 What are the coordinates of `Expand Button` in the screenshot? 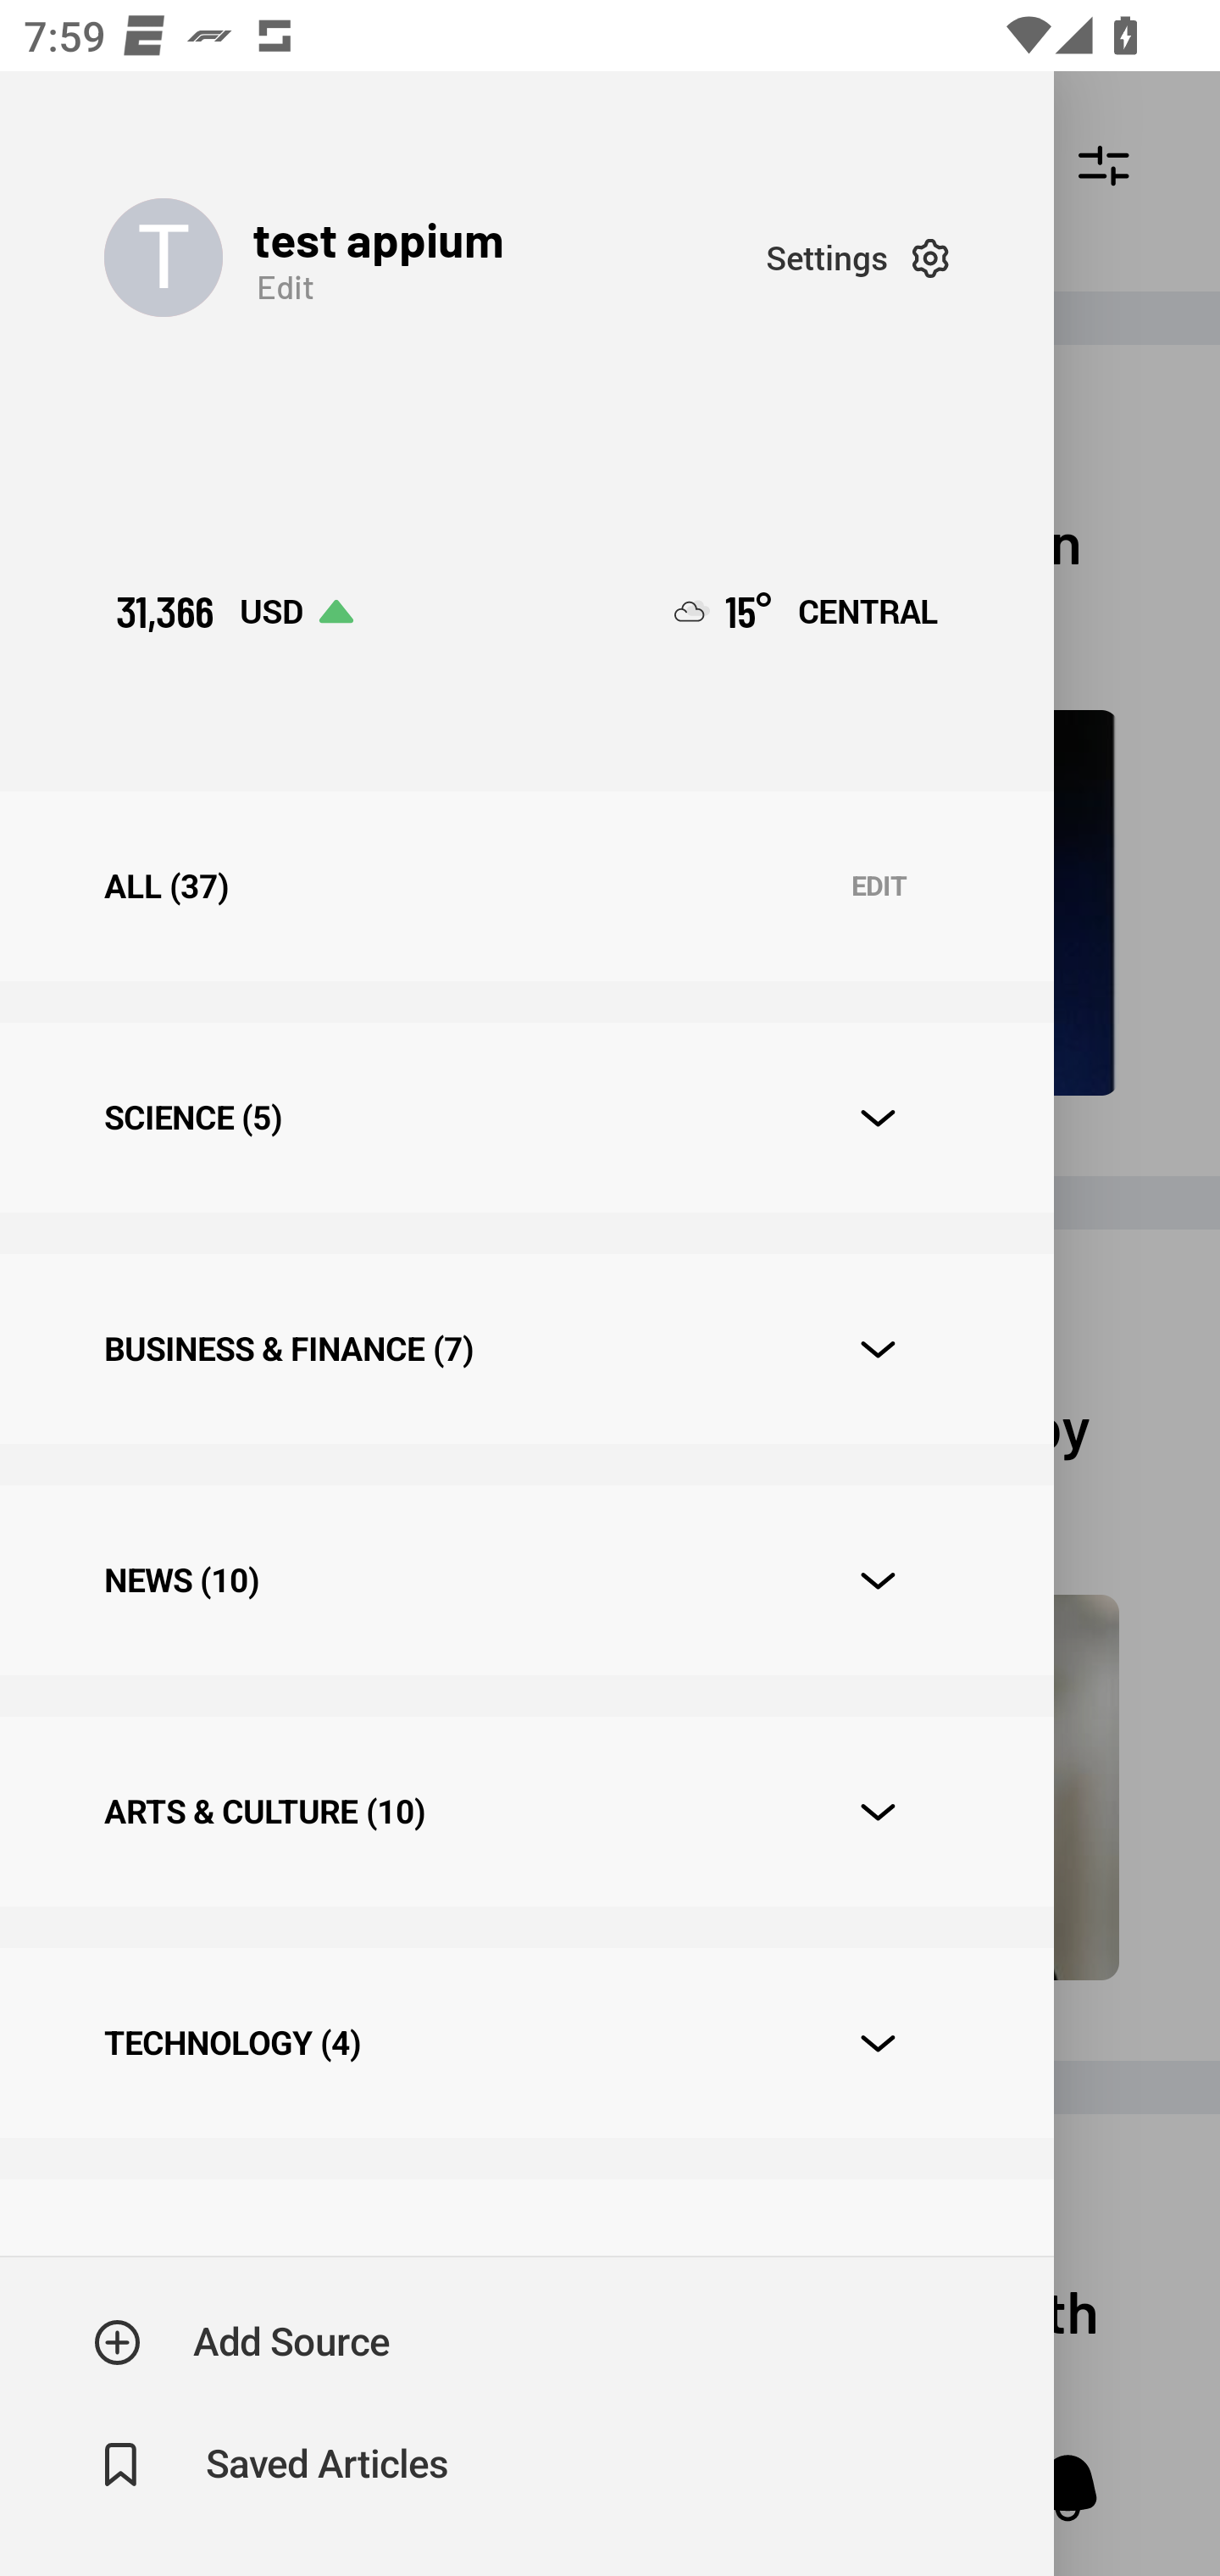 It's located at (878, 1119).